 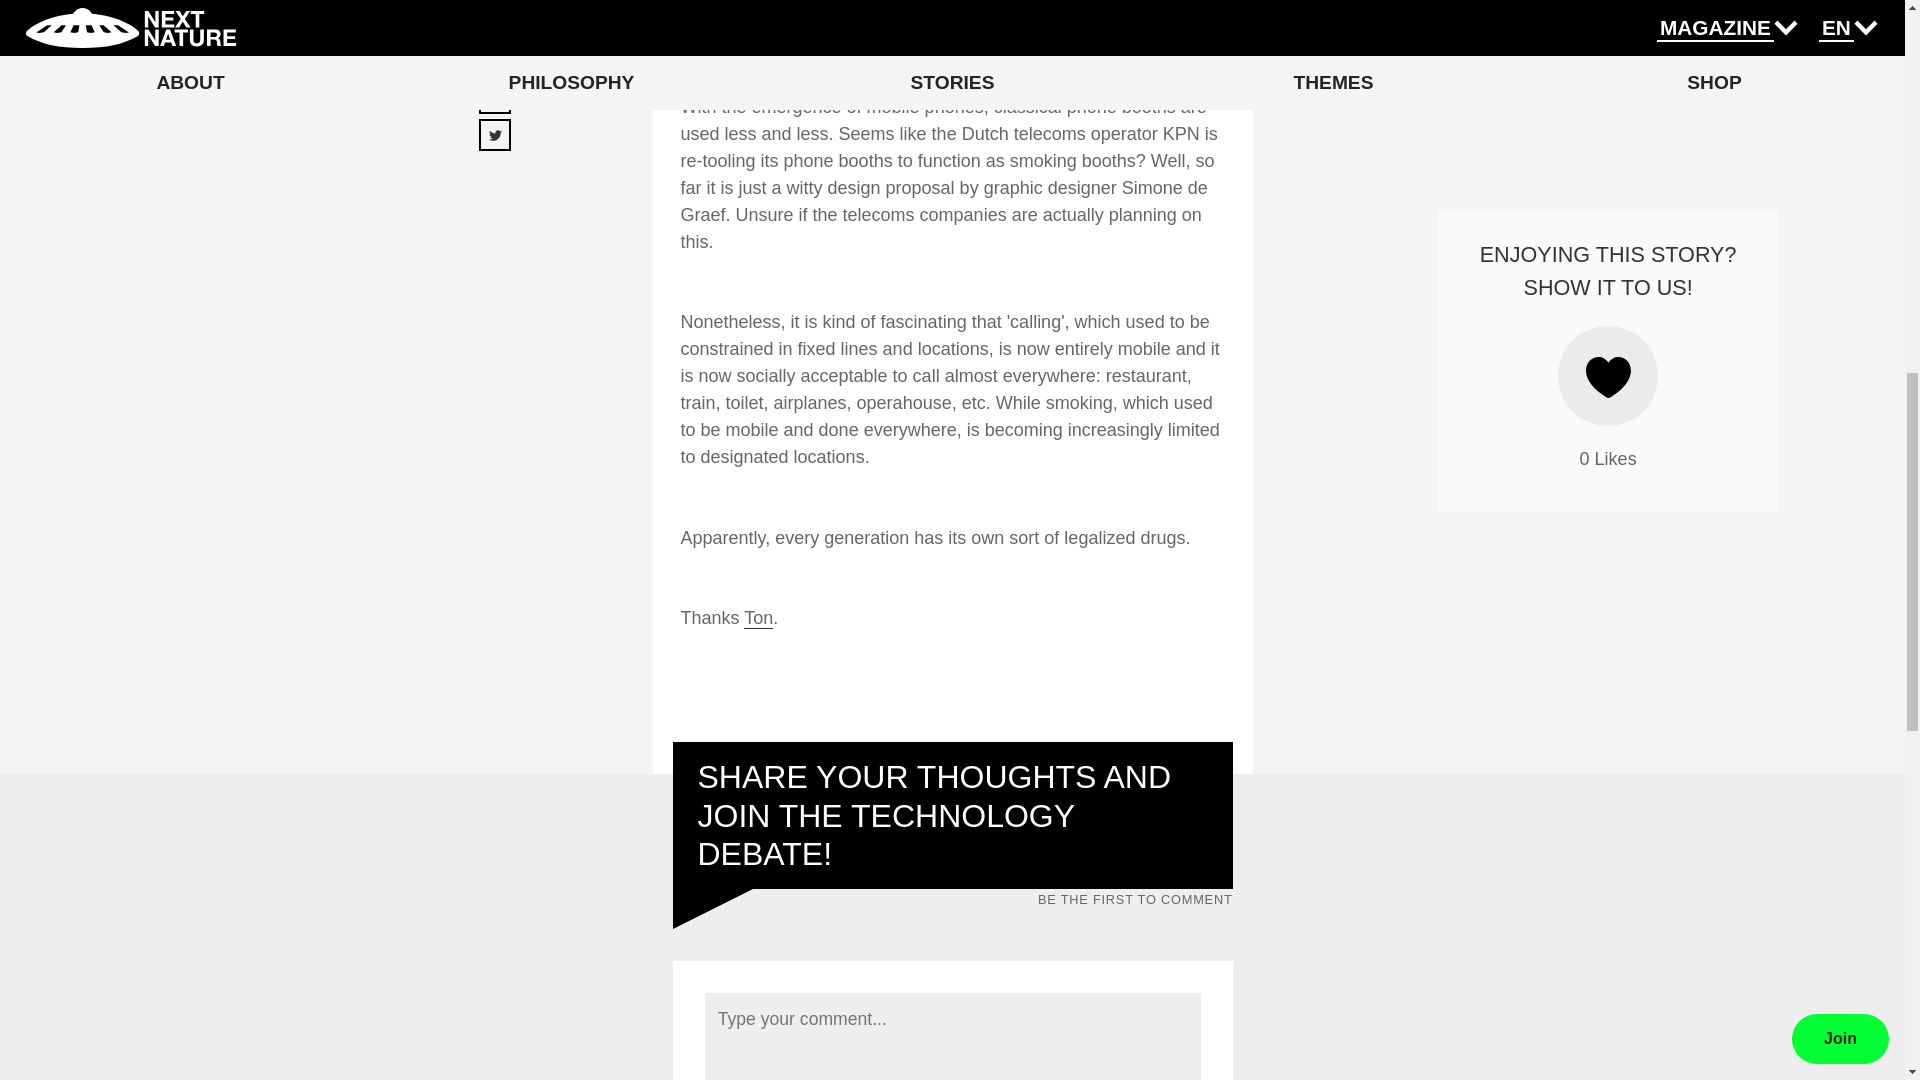 I want to click on Ton, so click(x=758, y=618).